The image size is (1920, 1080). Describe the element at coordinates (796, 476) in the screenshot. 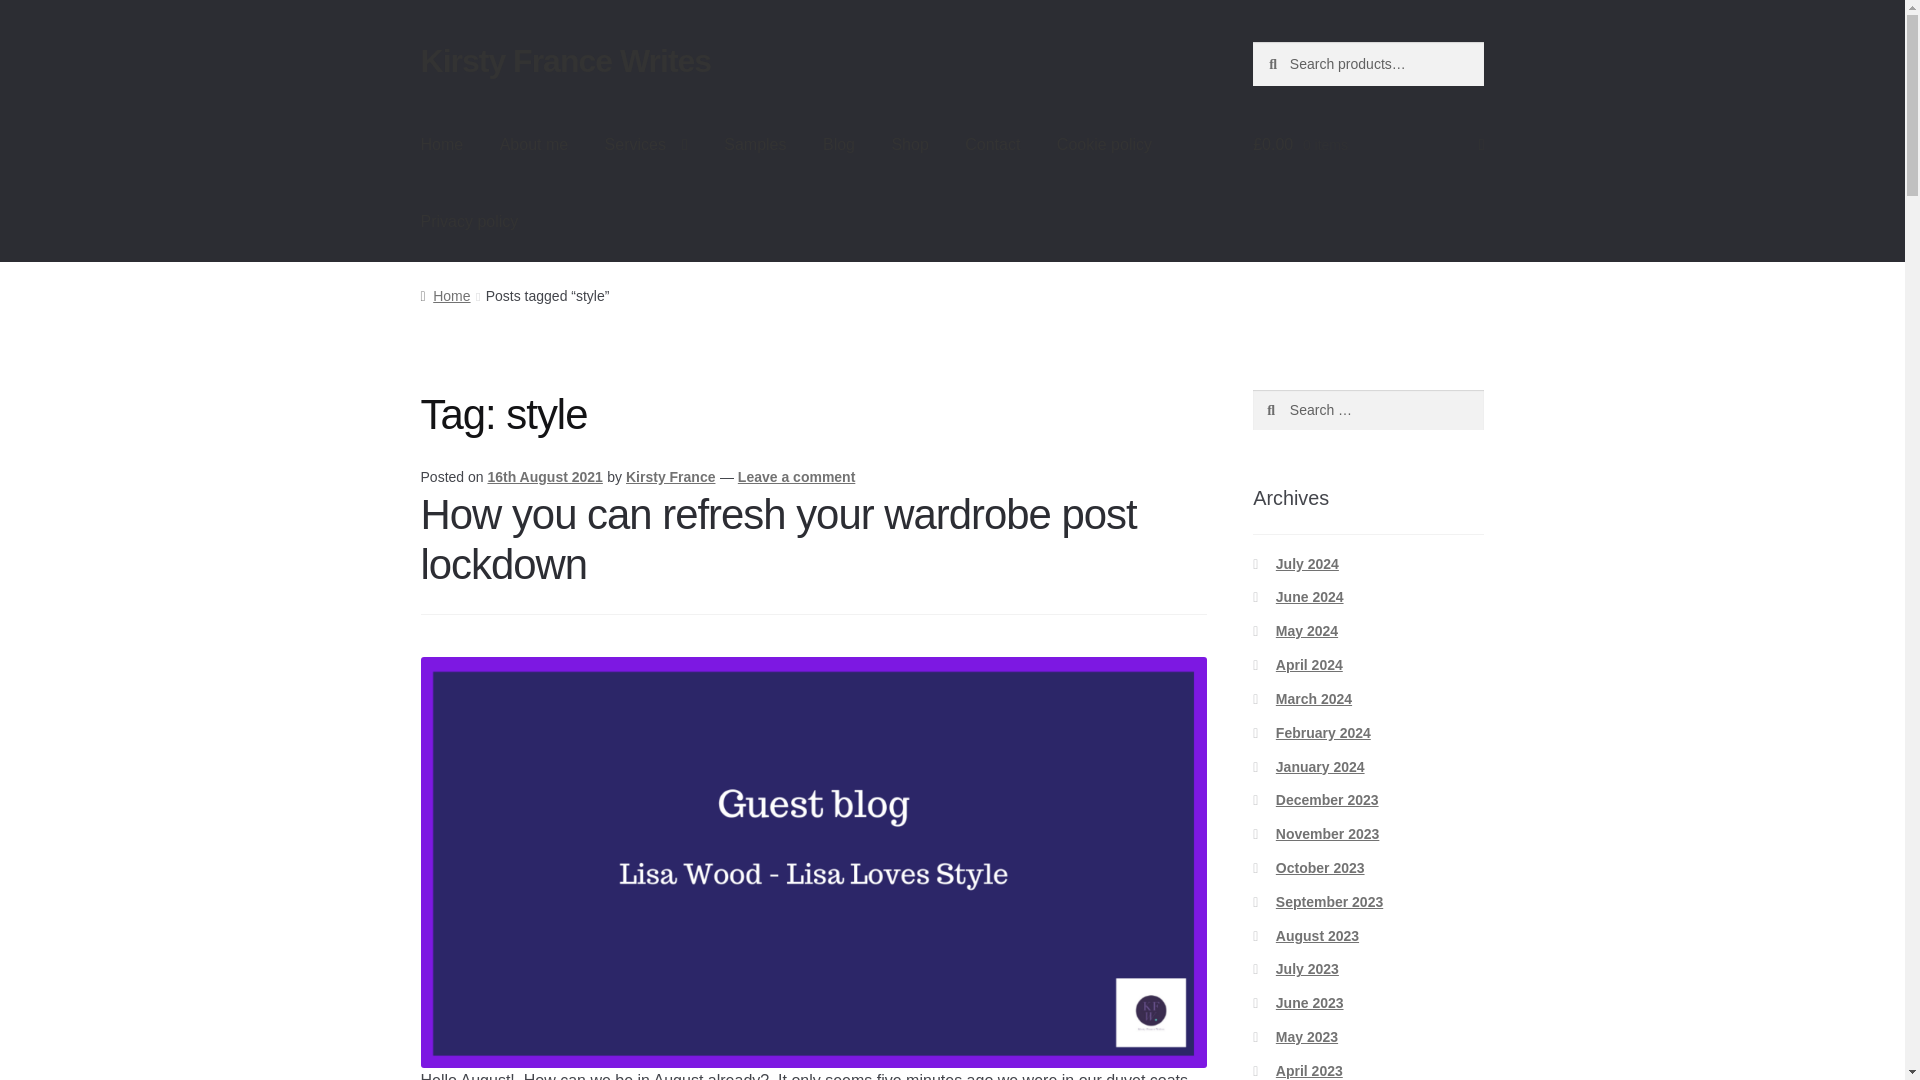

I see `Leave a comment` at that location.